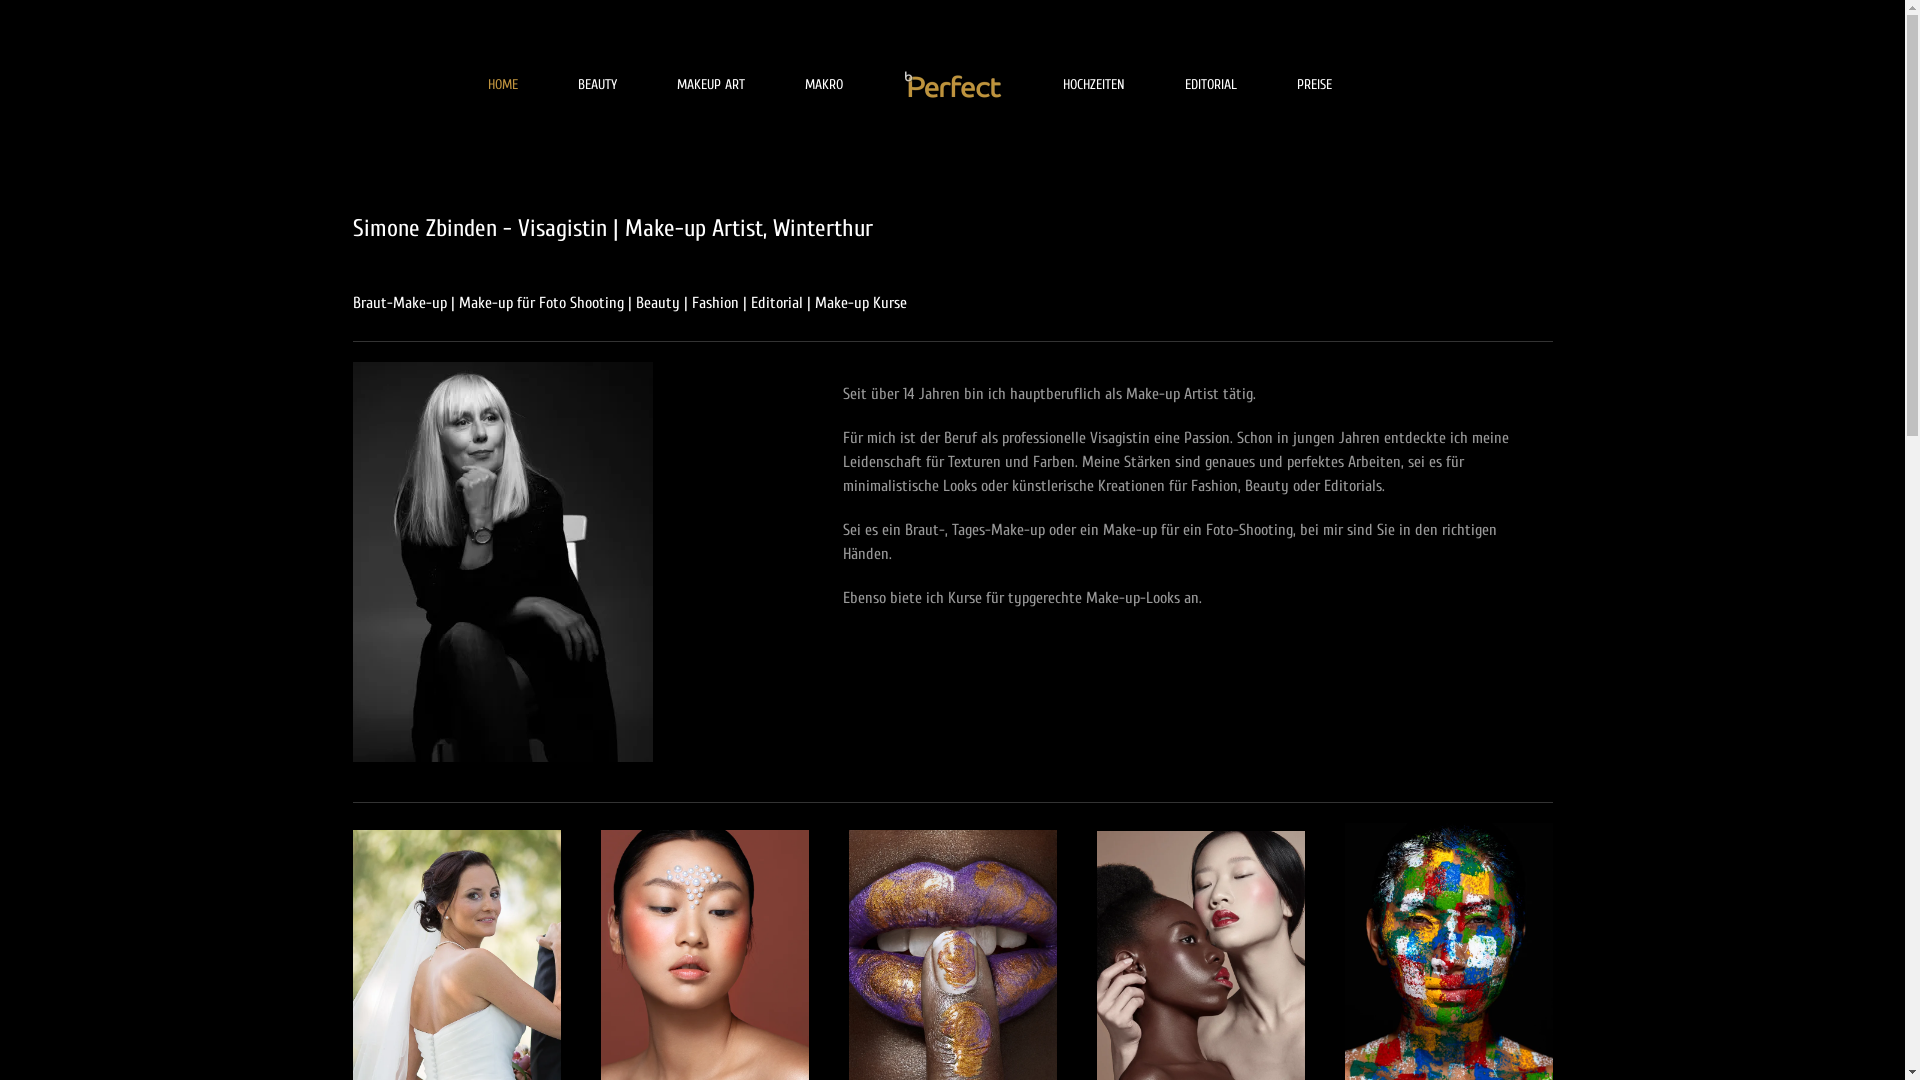  Describe the element at coordinates (823, 84) in the screenshot. I see `MAKRO` at that location.